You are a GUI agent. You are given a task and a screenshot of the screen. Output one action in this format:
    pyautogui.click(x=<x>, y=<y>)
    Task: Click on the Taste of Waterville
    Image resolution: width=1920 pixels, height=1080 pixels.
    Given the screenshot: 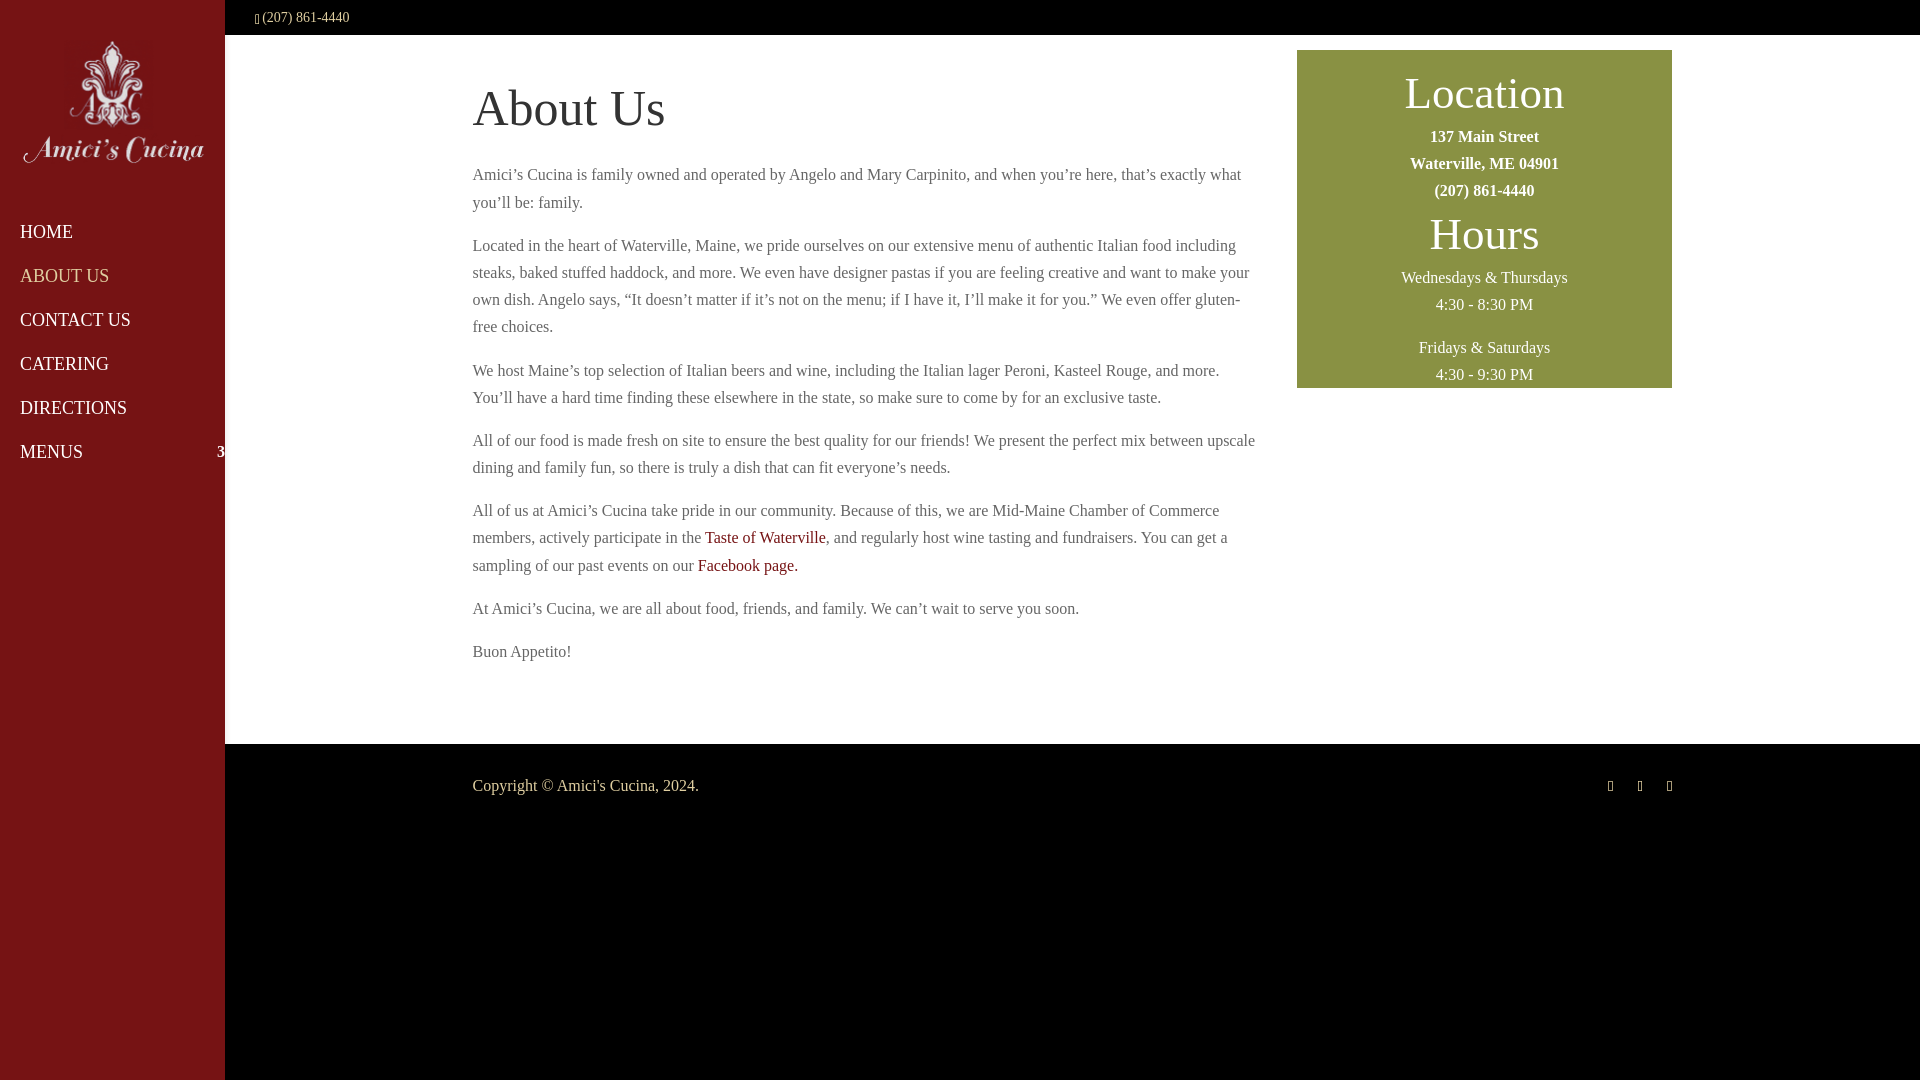 What is the action you would take?
    pyautogui.click(x=1484, y=150)
    